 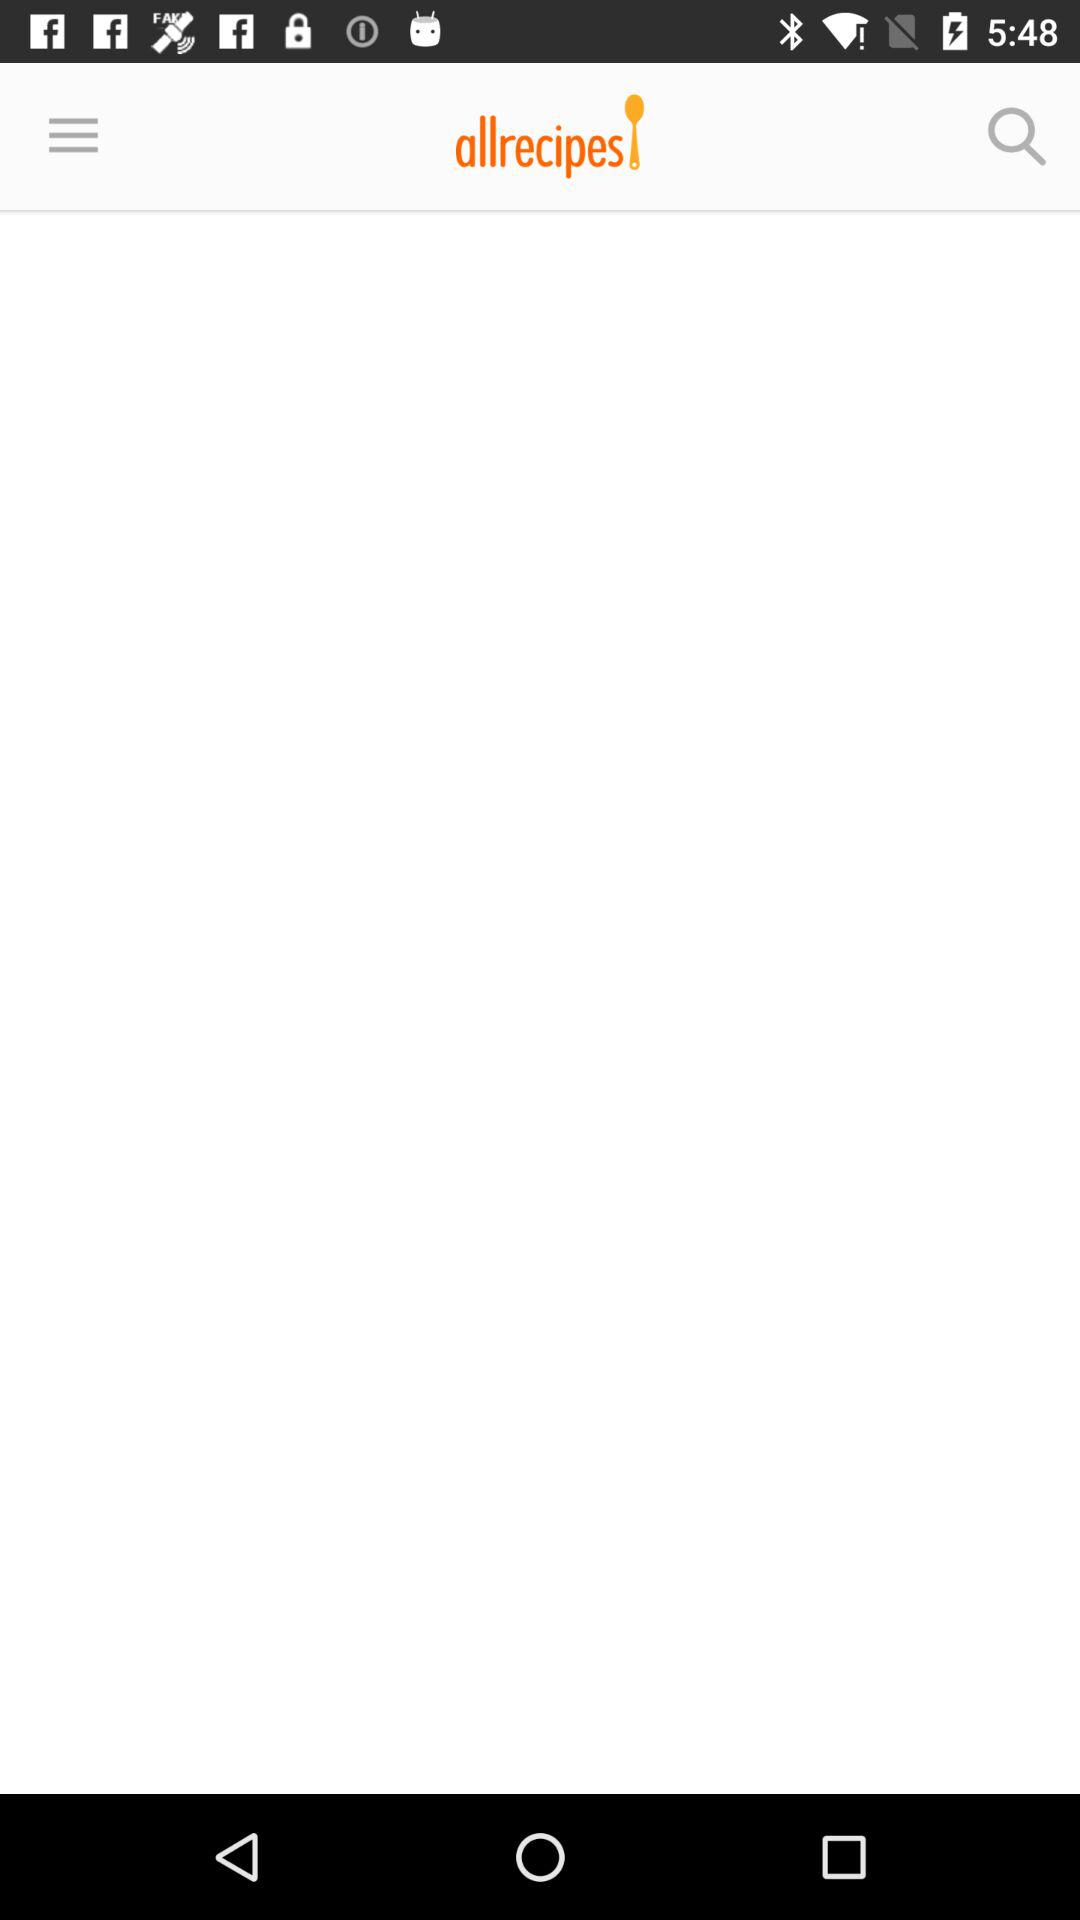 What do you see at coordinates (73, 136) in the screenshot?
I see `open the item at the top left corner` at bounding box center [73, 136].